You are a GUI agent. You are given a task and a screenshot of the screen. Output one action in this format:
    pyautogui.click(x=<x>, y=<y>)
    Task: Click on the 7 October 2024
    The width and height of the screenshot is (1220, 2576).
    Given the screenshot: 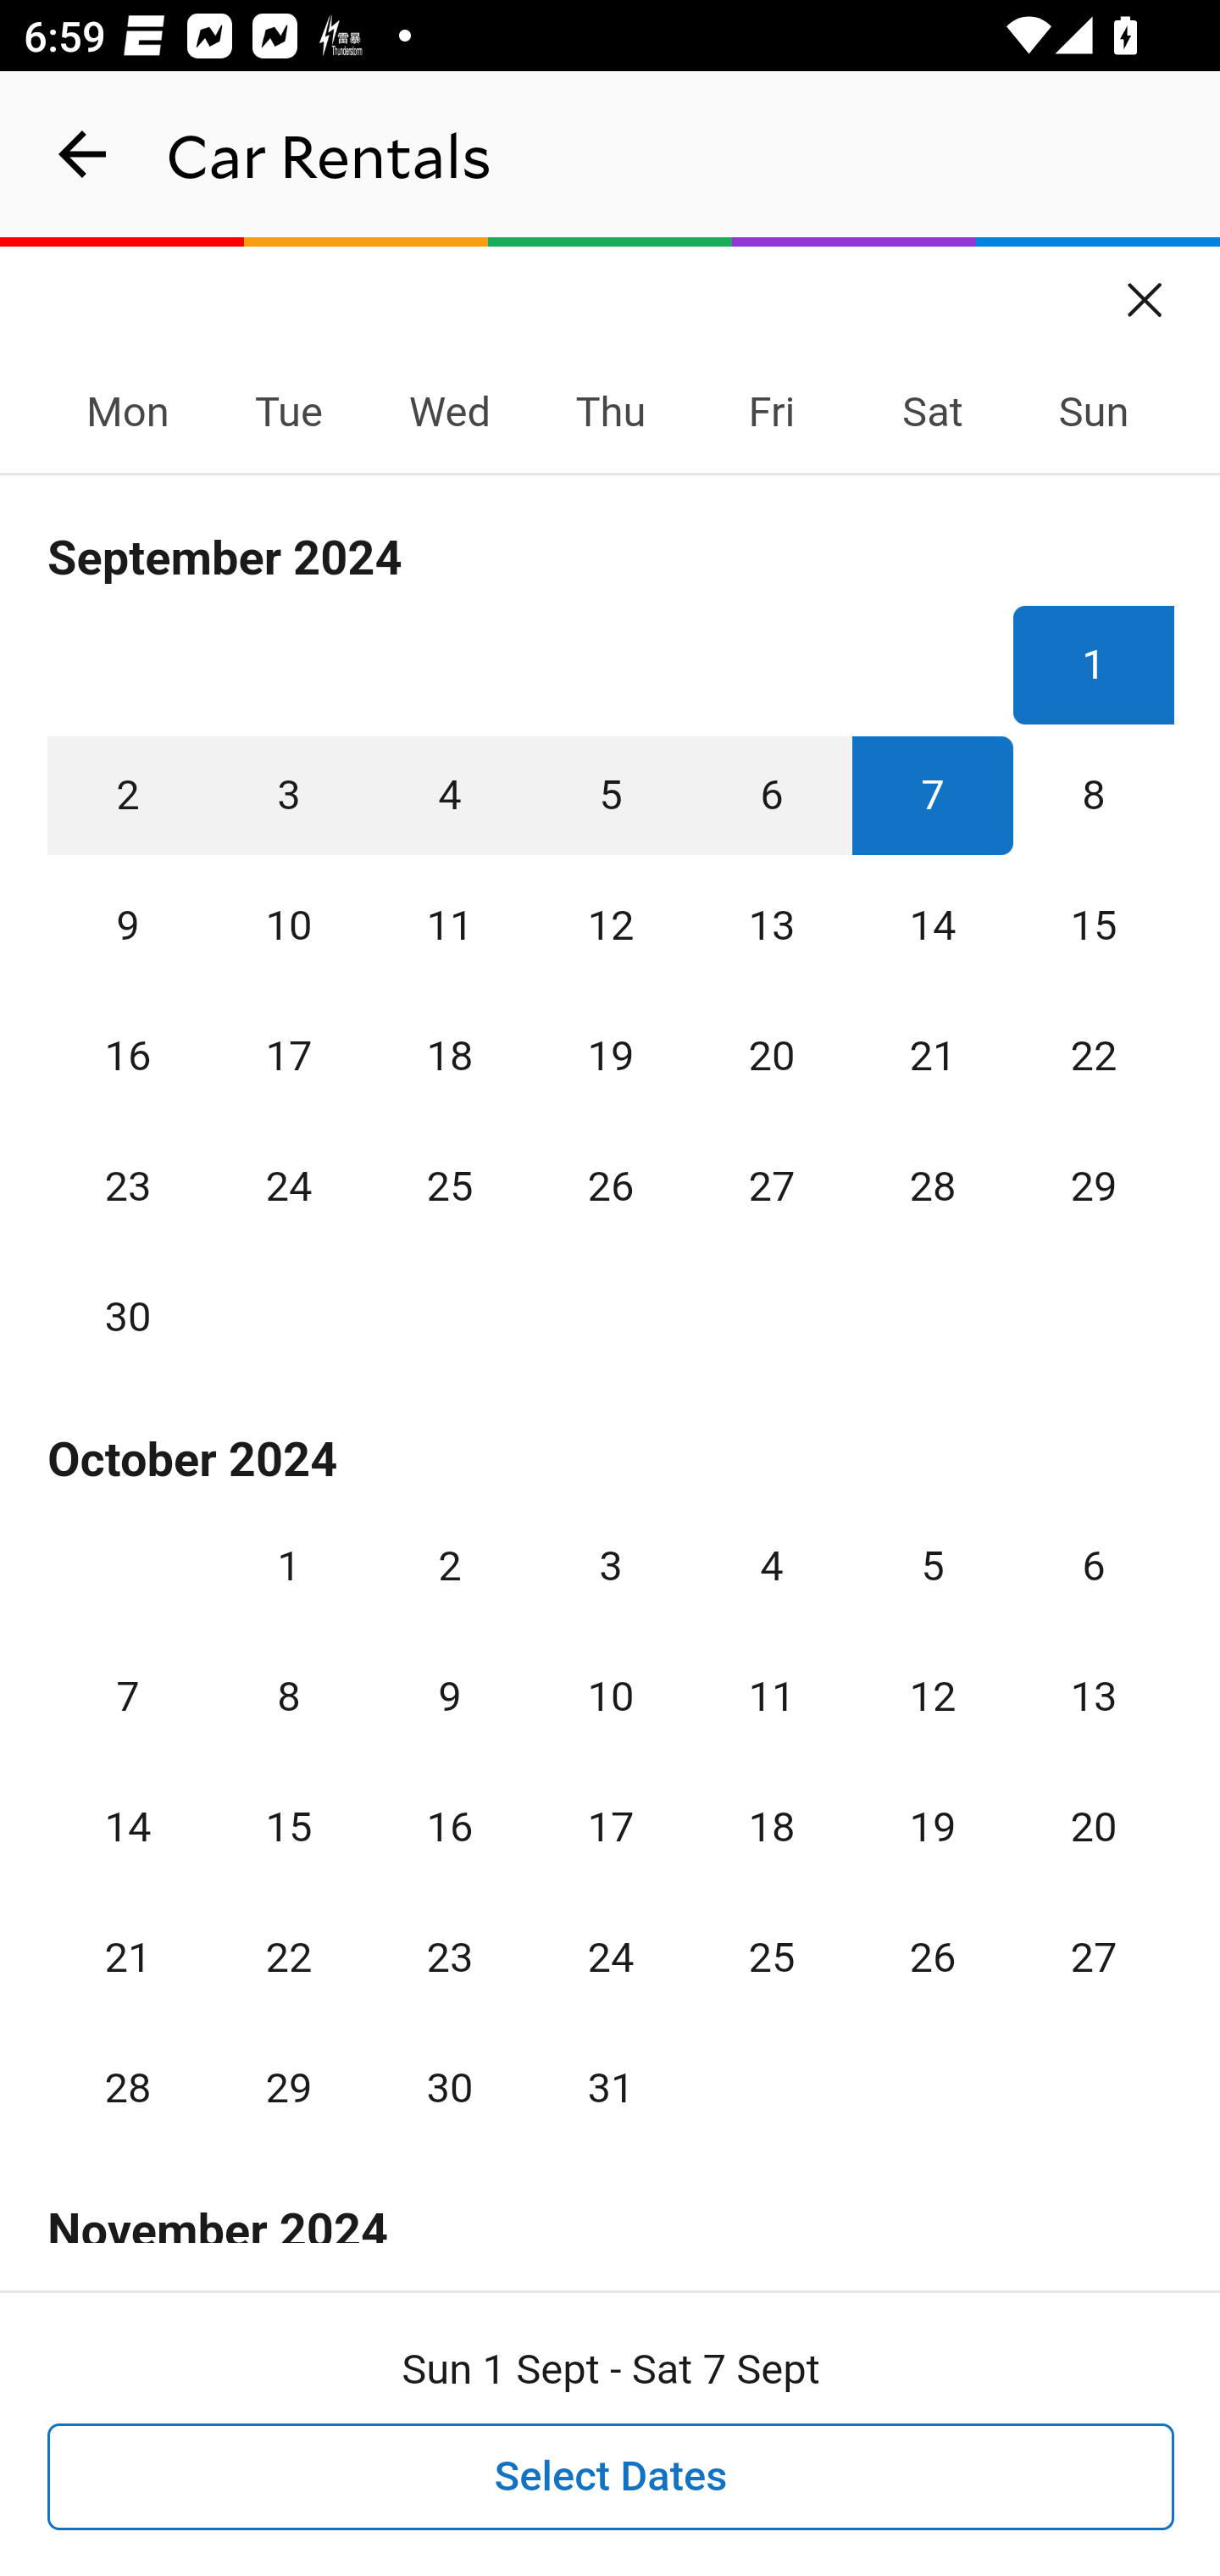 What is the action you would take?
    pyautogui.click(x=129, y=1697)
    